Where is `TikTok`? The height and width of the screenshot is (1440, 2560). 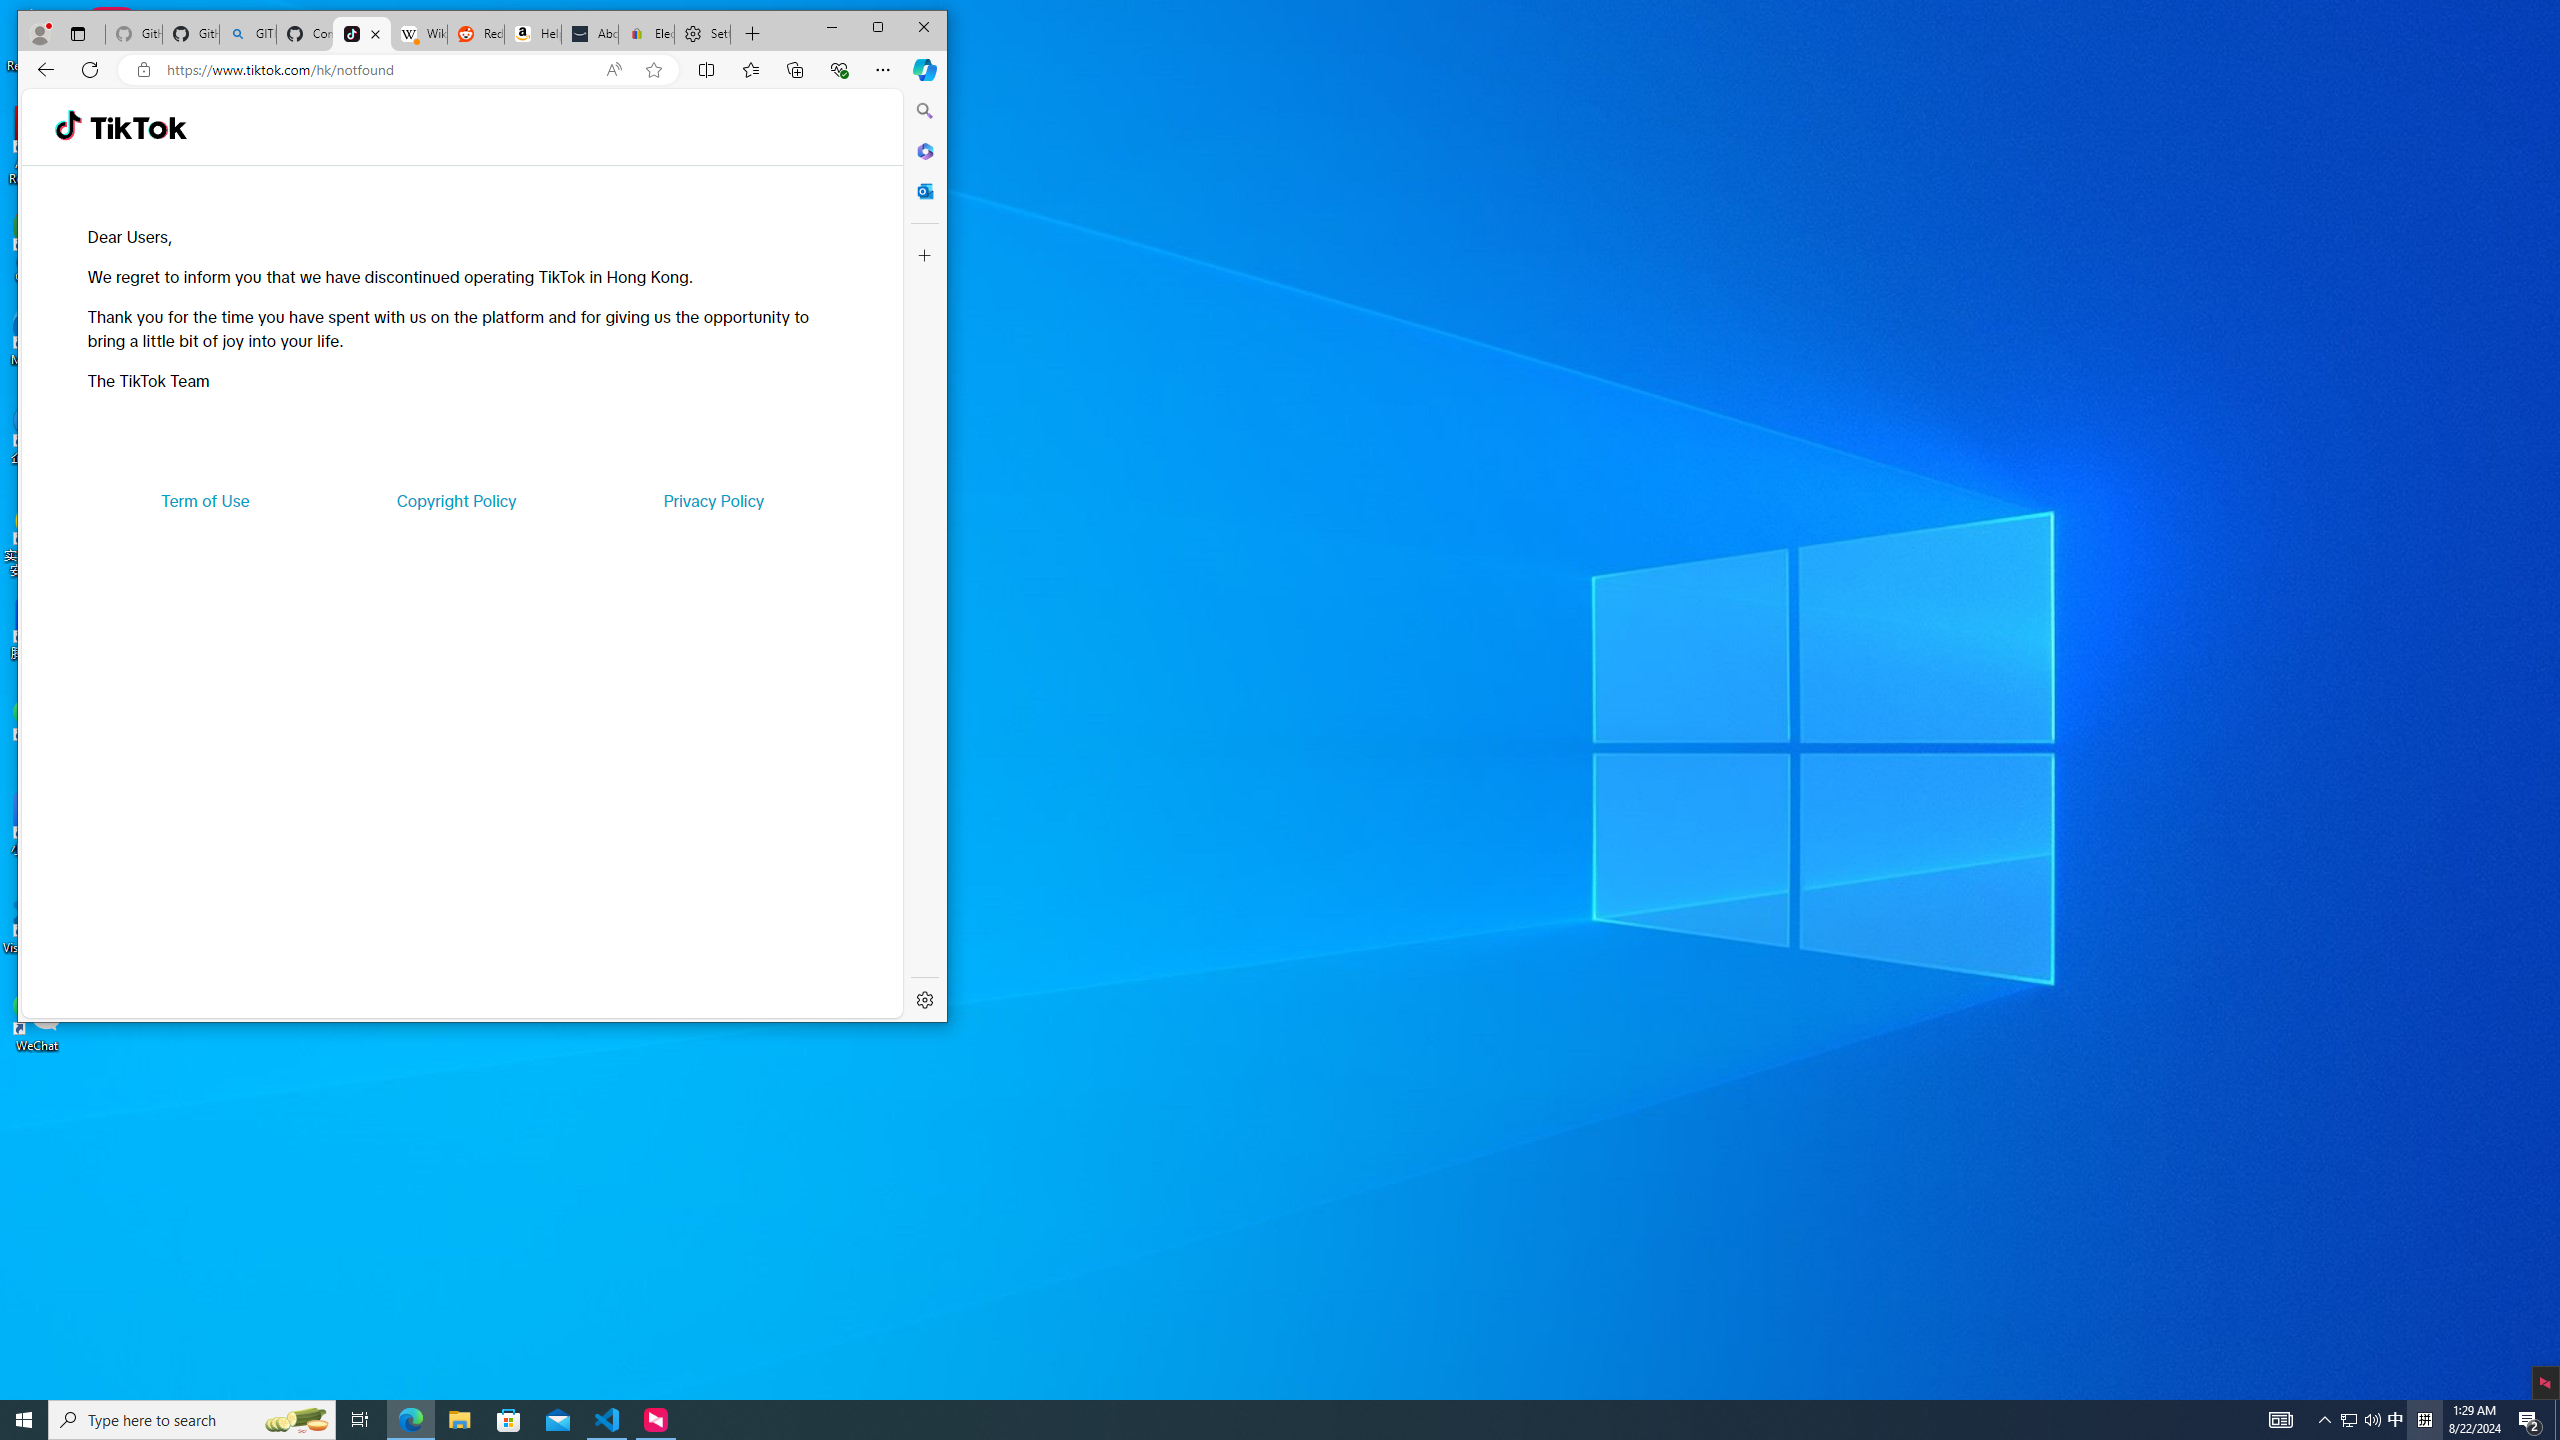 TikTok is located at coordinates (138, 128).